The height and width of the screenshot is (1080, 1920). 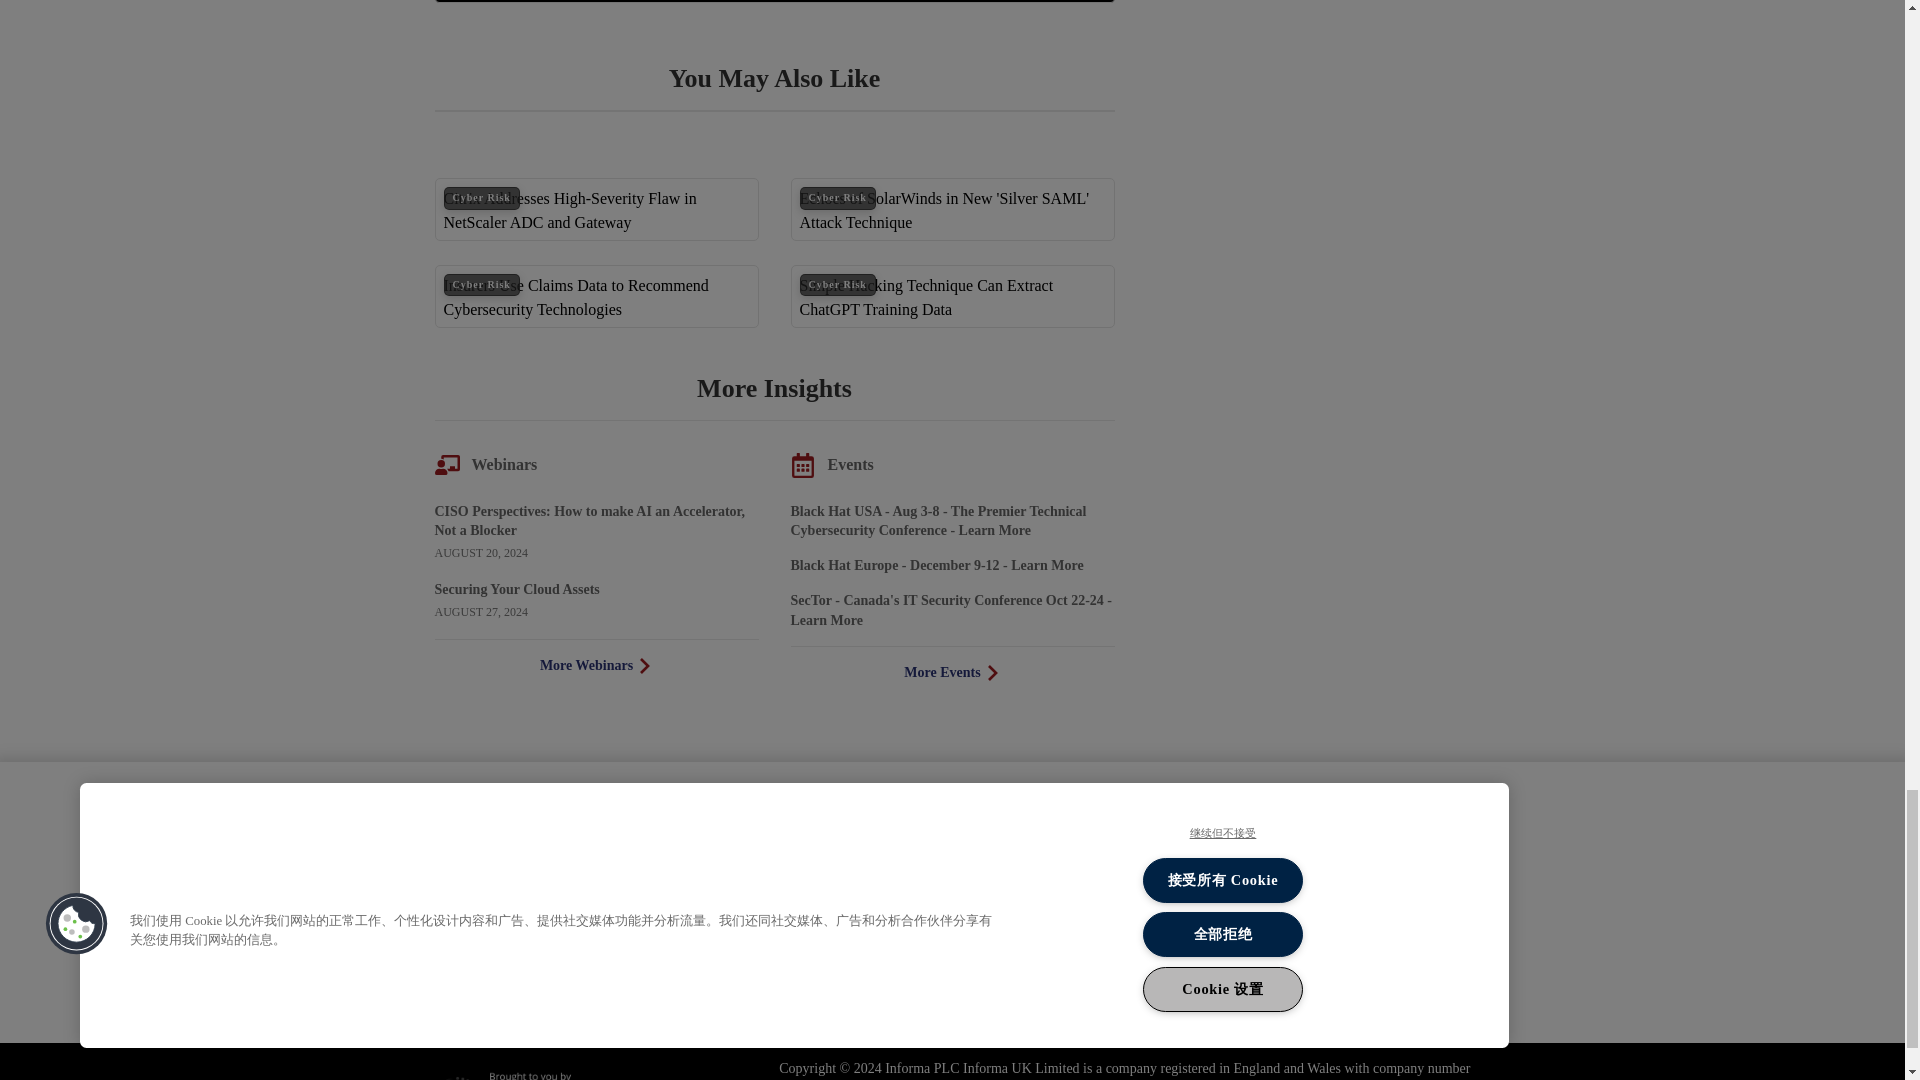 What do you see at coordinates (540, 816) in the screenshot?
I see `Logo` at bounding box center [540, 816].